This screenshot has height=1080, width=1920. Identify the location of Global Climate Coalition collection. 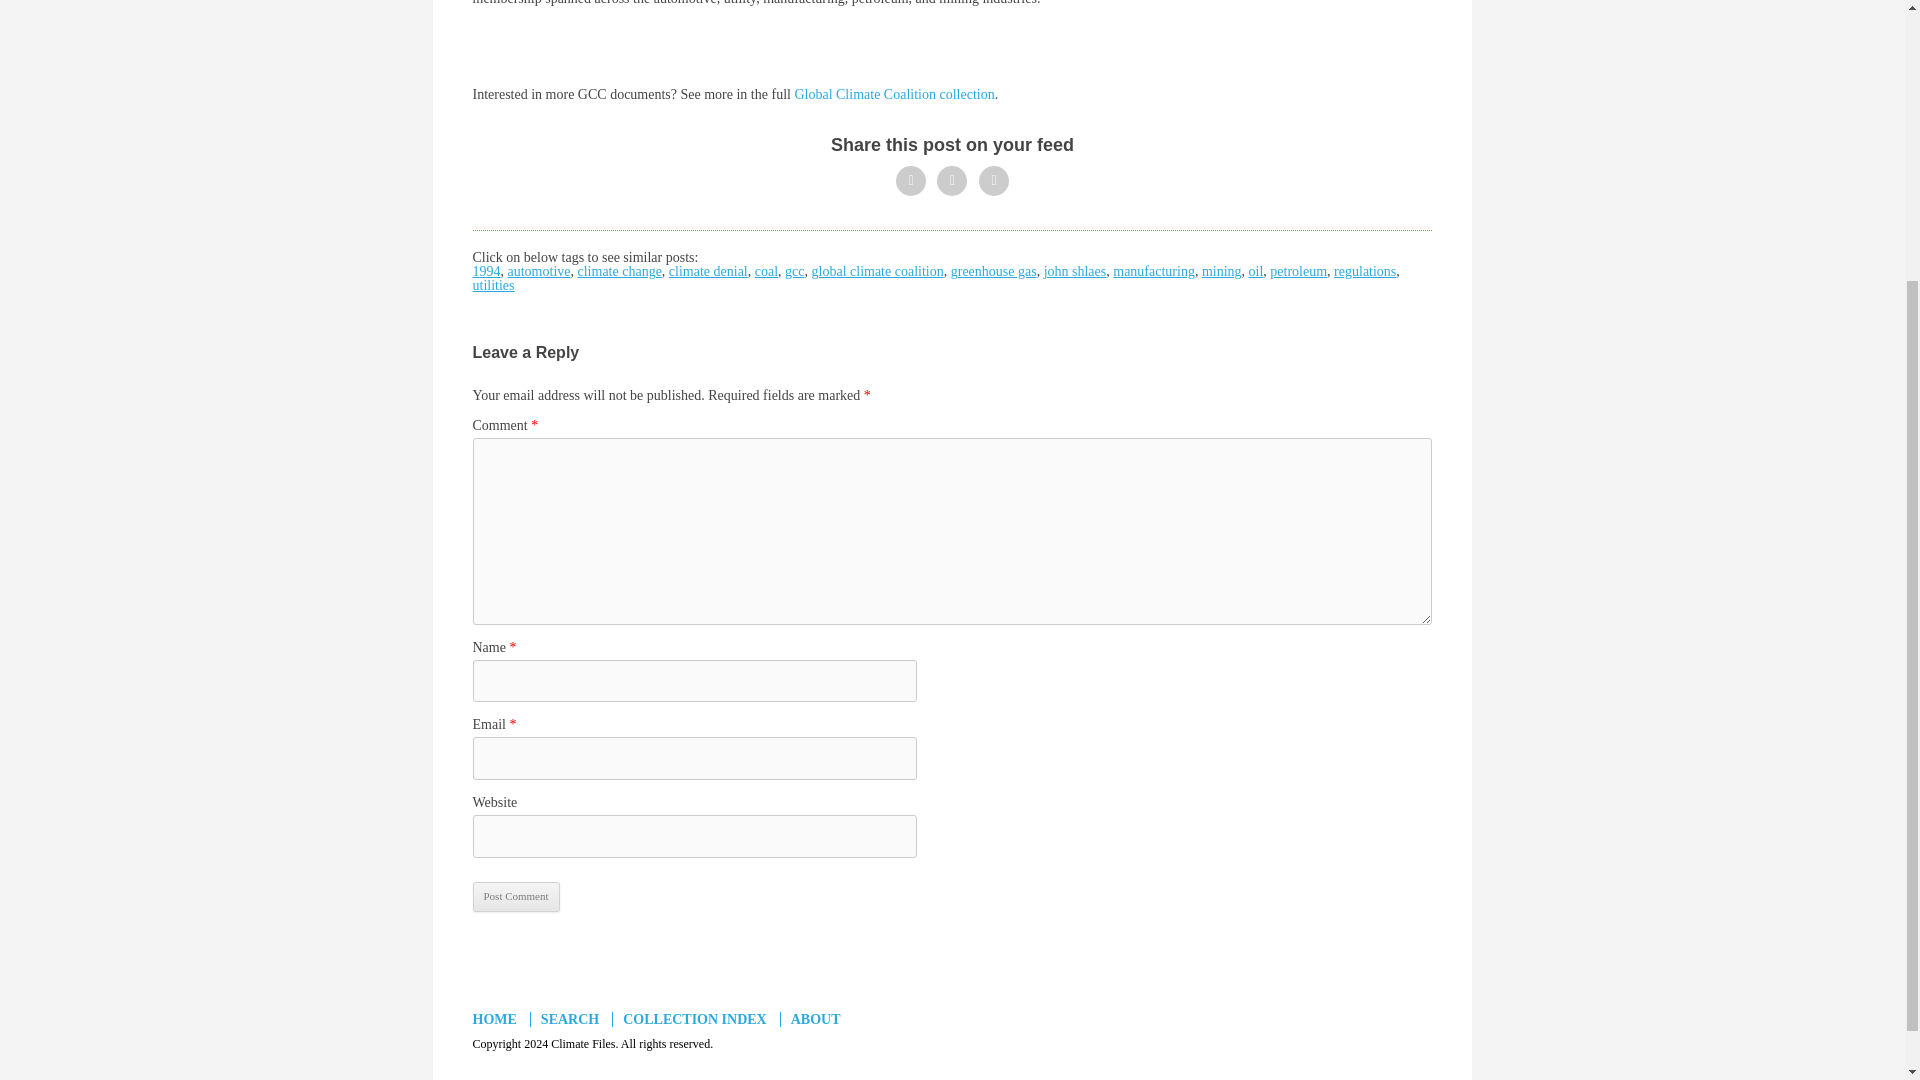
(892, 94).